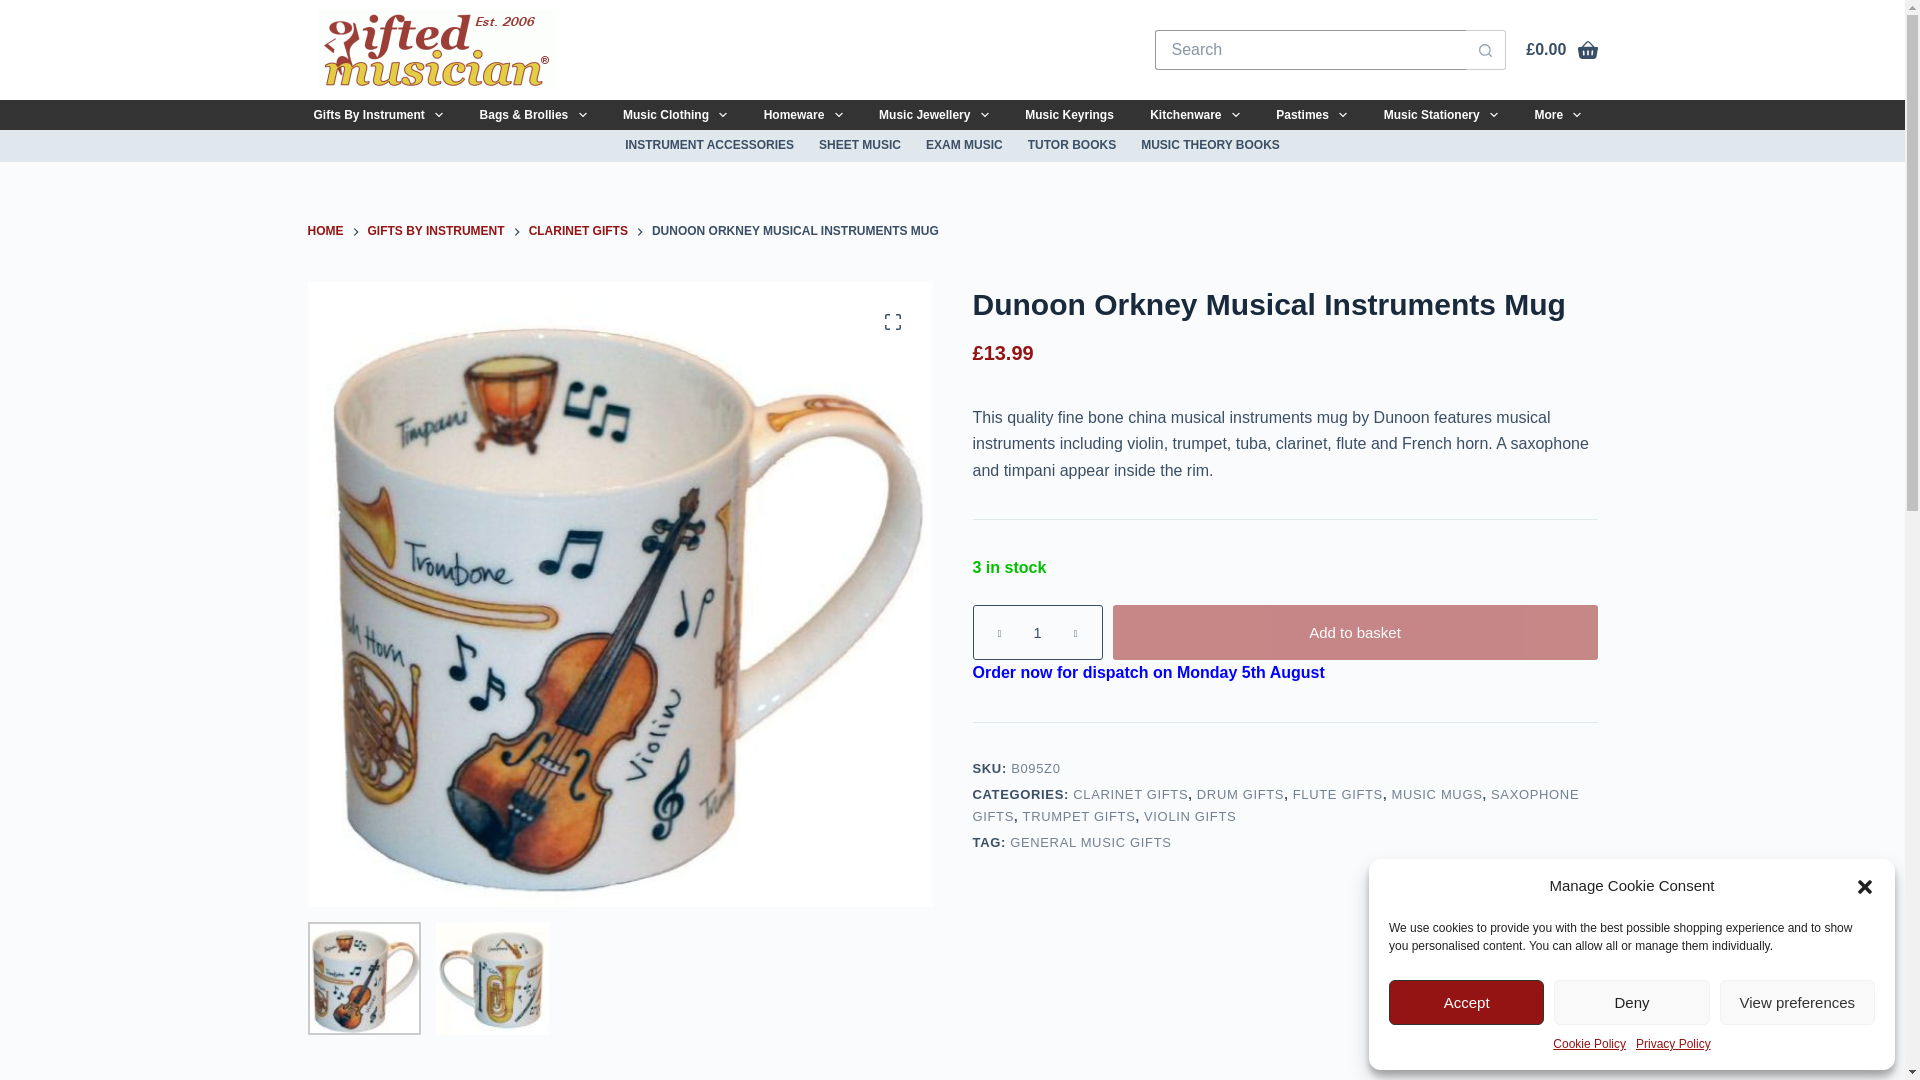 This screenshot has width=1920, height=1080. Describe the element at coordinates (1798, 1002) in the screenshot. I see `View preferences` at that location.